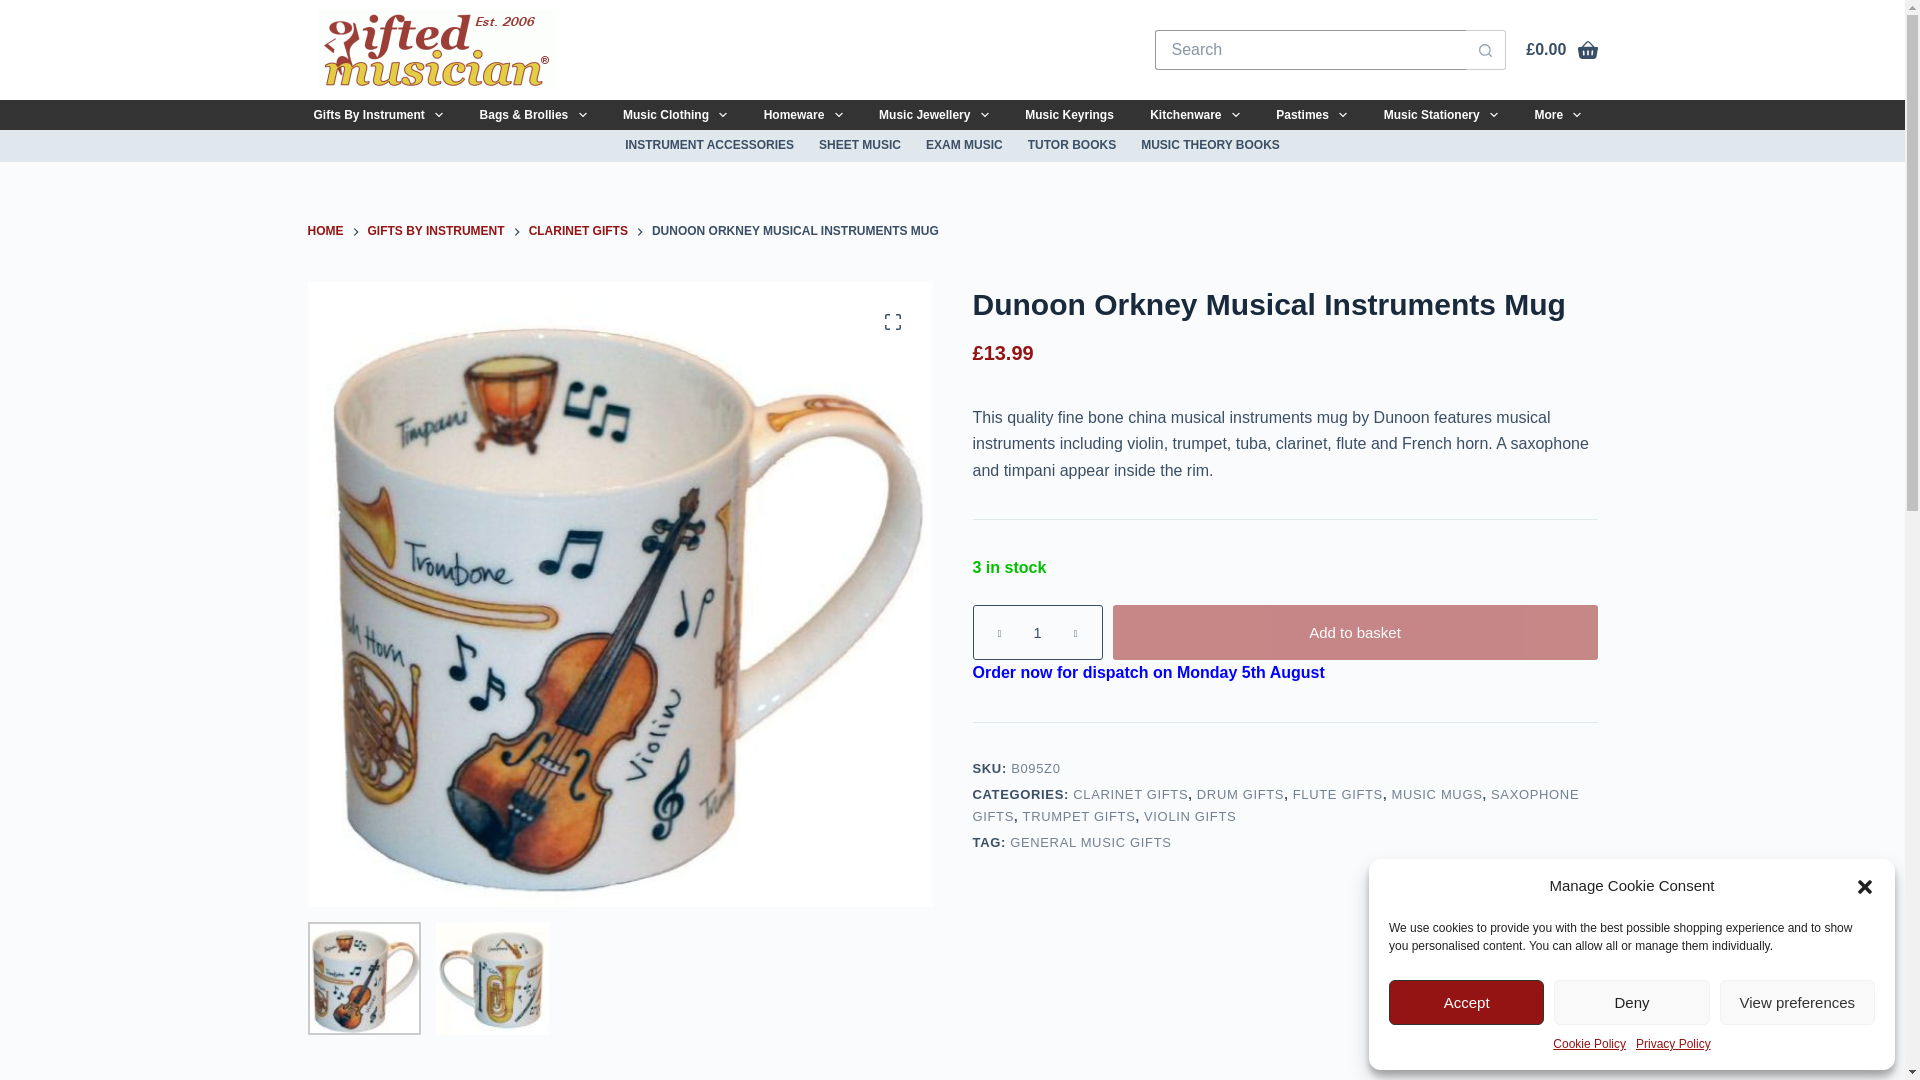 This screenshot has width=1920, height=1080. Describe the element at coordinates (1798, 1002) in the screenshot. I see `View preferences` at that location.